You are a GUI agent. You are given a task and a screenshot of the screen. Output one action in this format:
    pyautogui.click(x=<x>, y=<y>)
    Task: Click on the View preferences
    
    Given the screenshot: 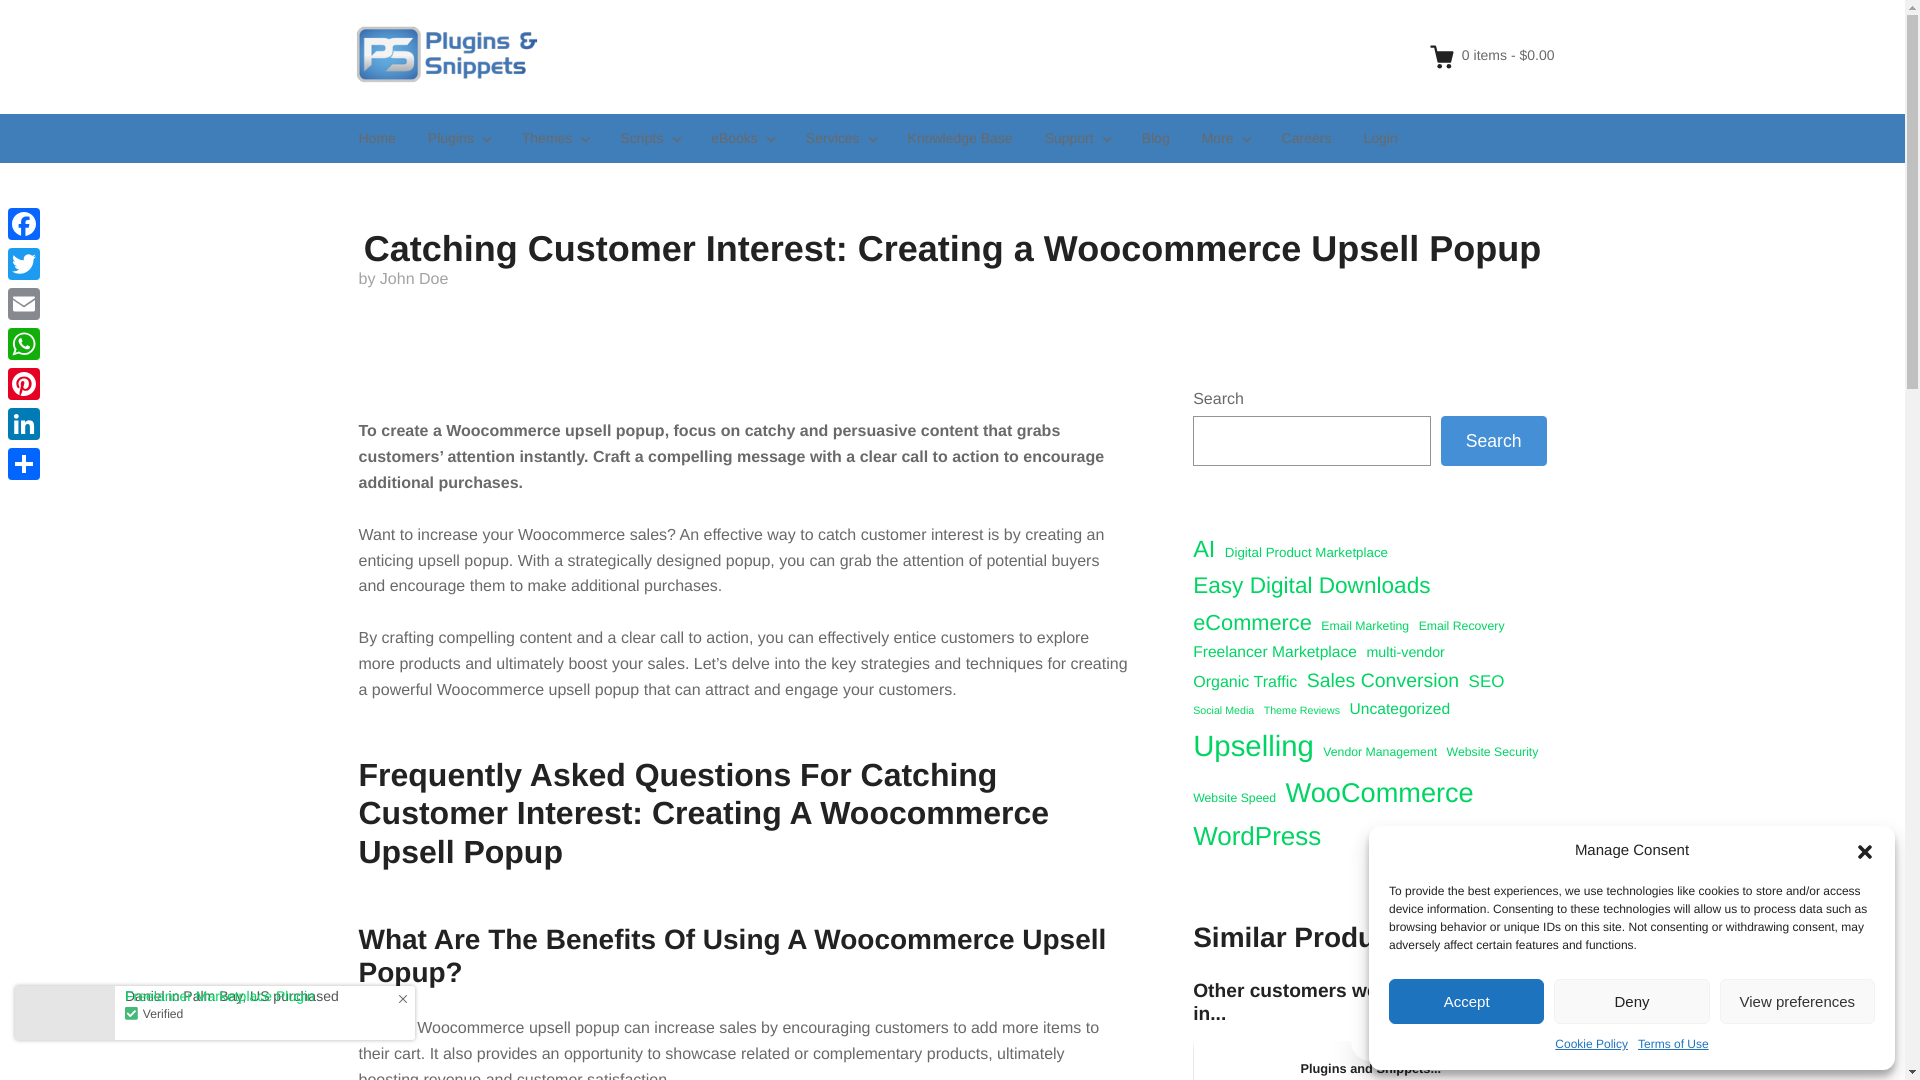 What is the action you would take?
    pyautogui.click(x=1798, y=1000)
    